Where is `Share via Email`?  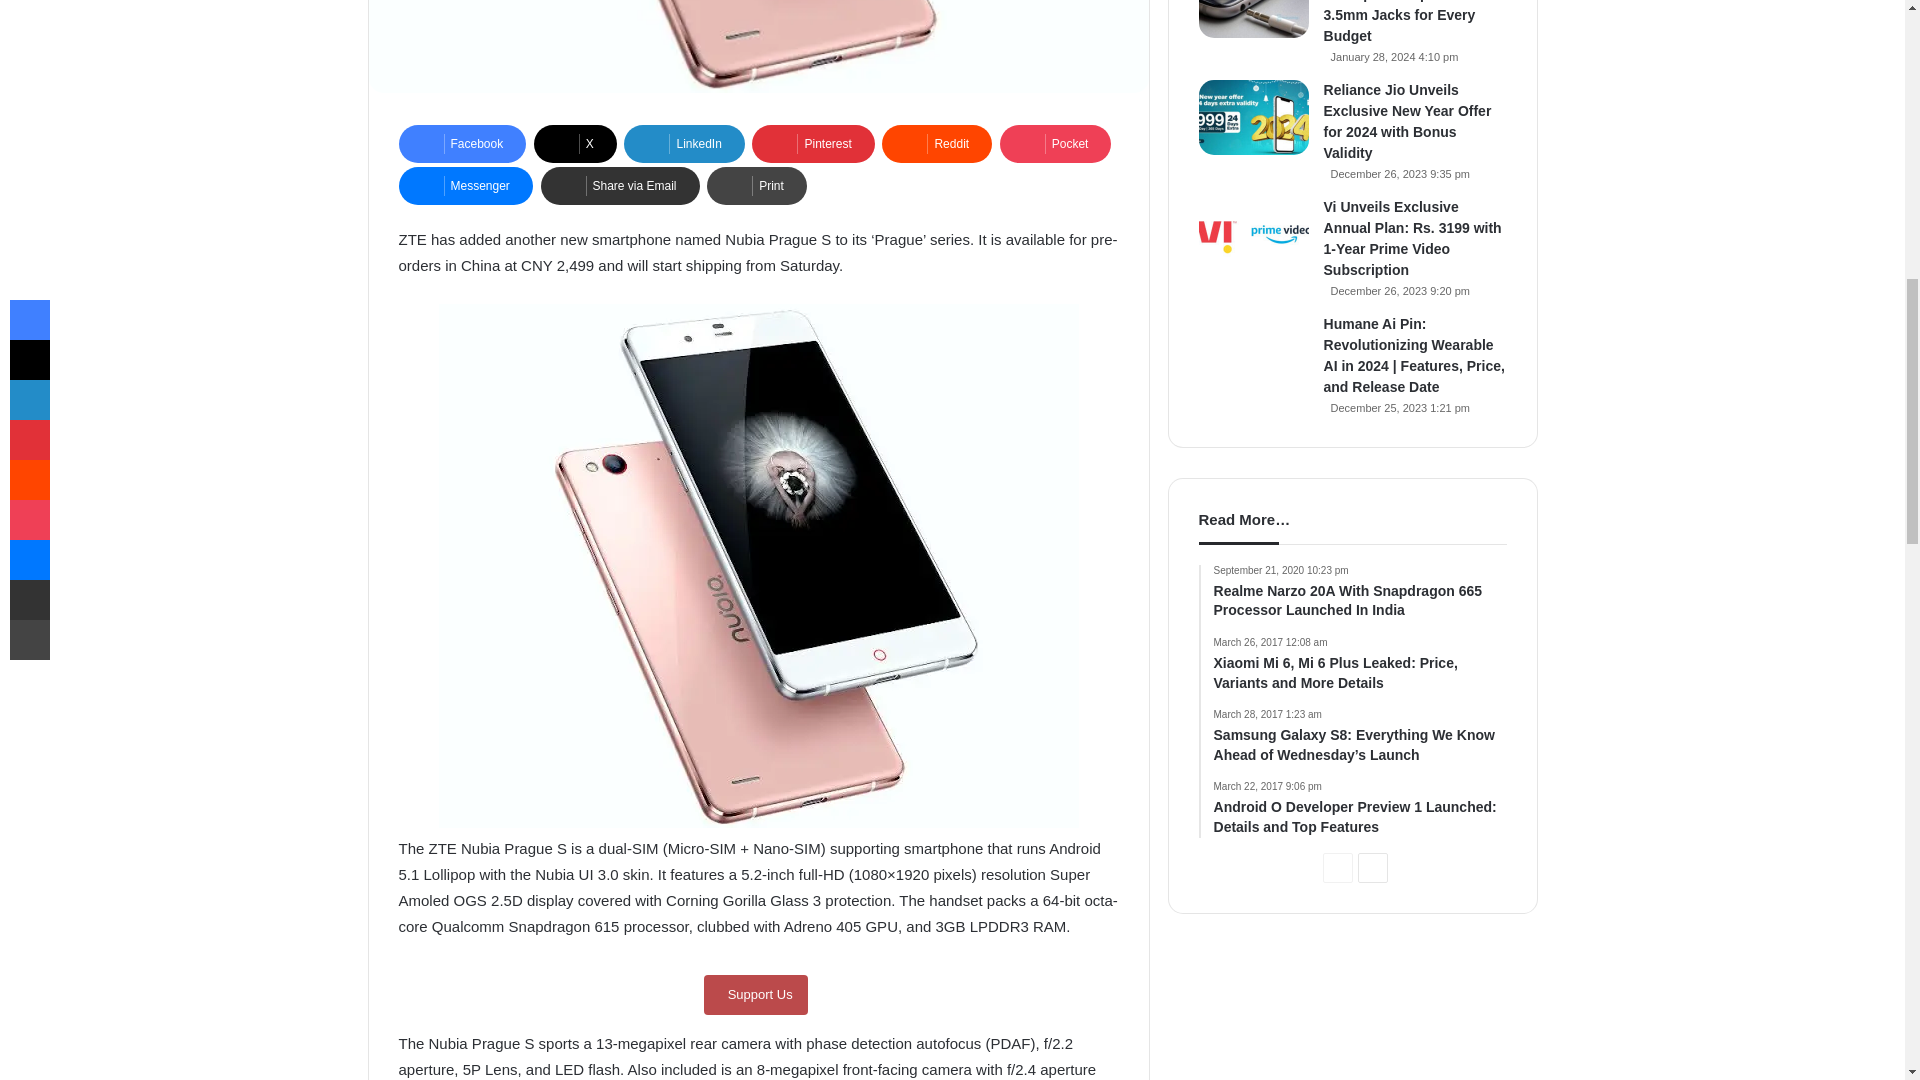
Share via Email is located at coordinates (618, 186).